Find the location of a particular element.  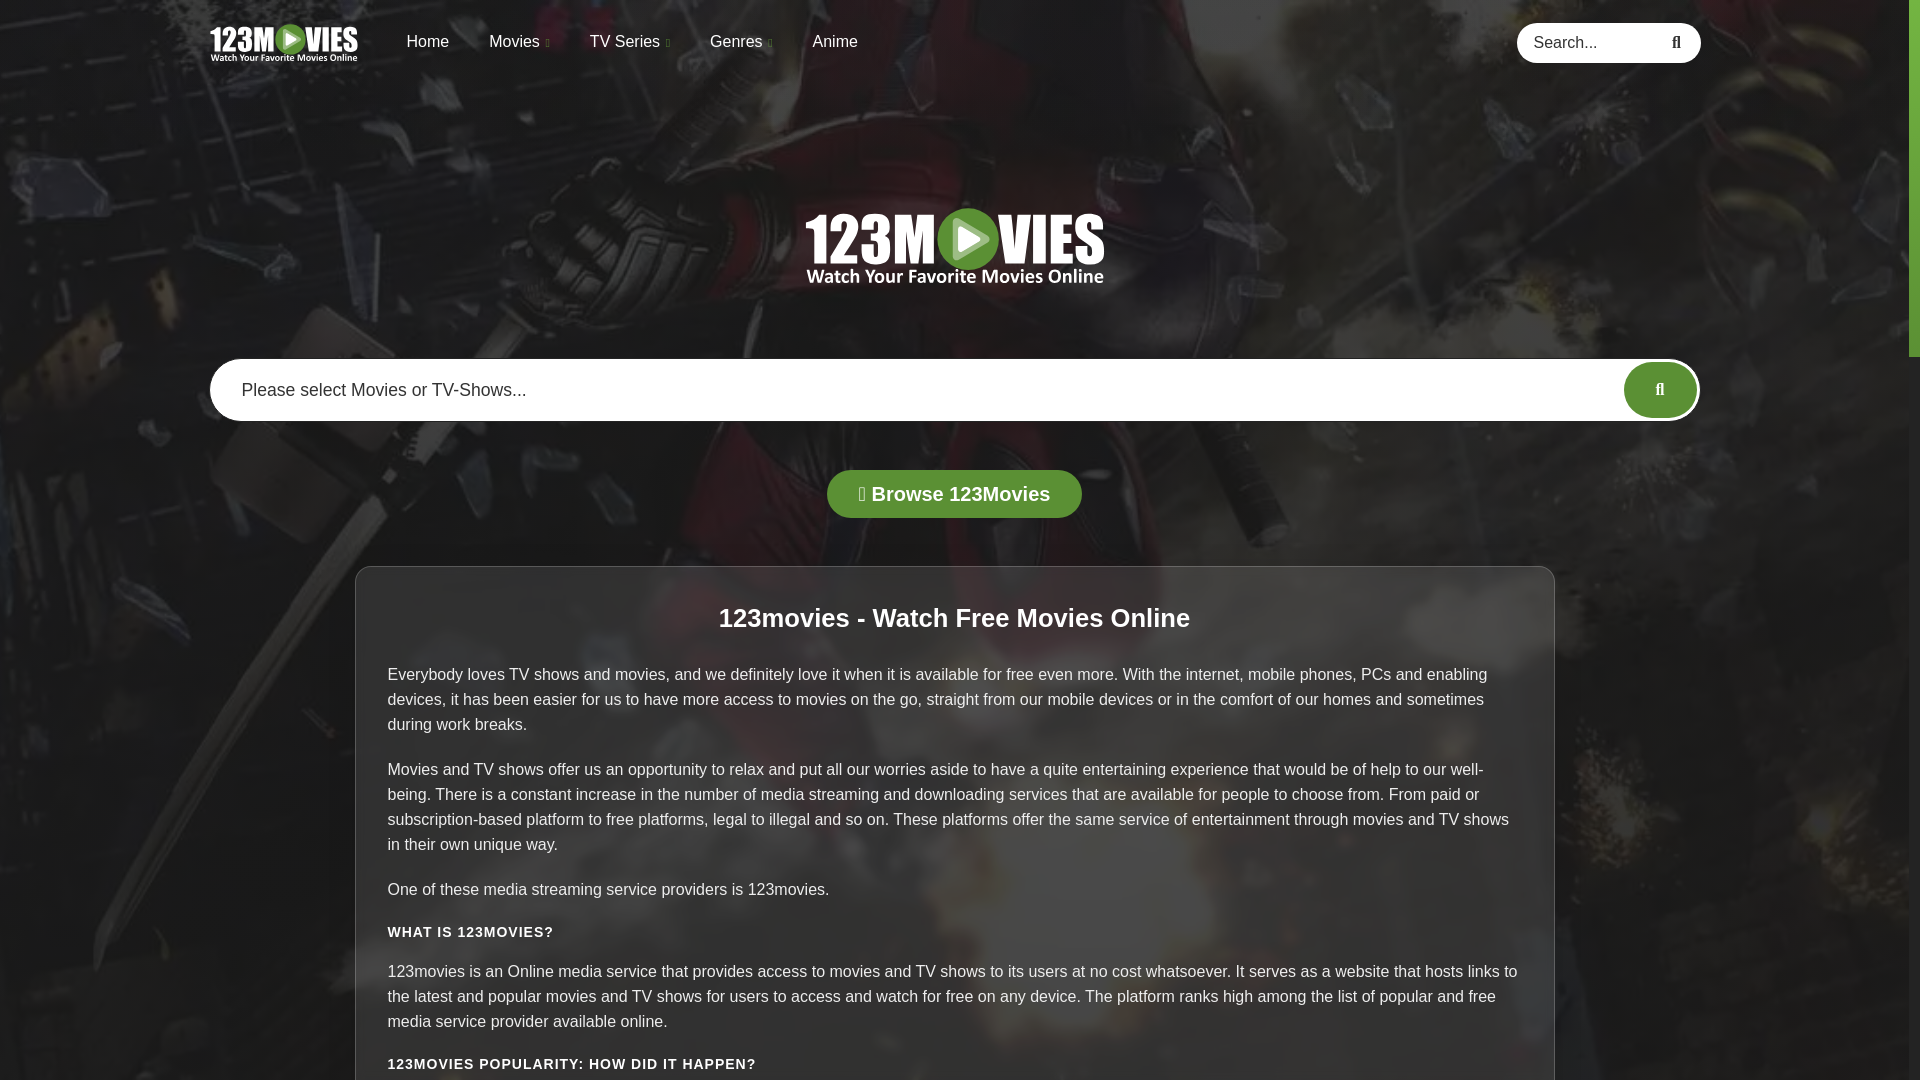

Genres is located at coordinates (740, 42).